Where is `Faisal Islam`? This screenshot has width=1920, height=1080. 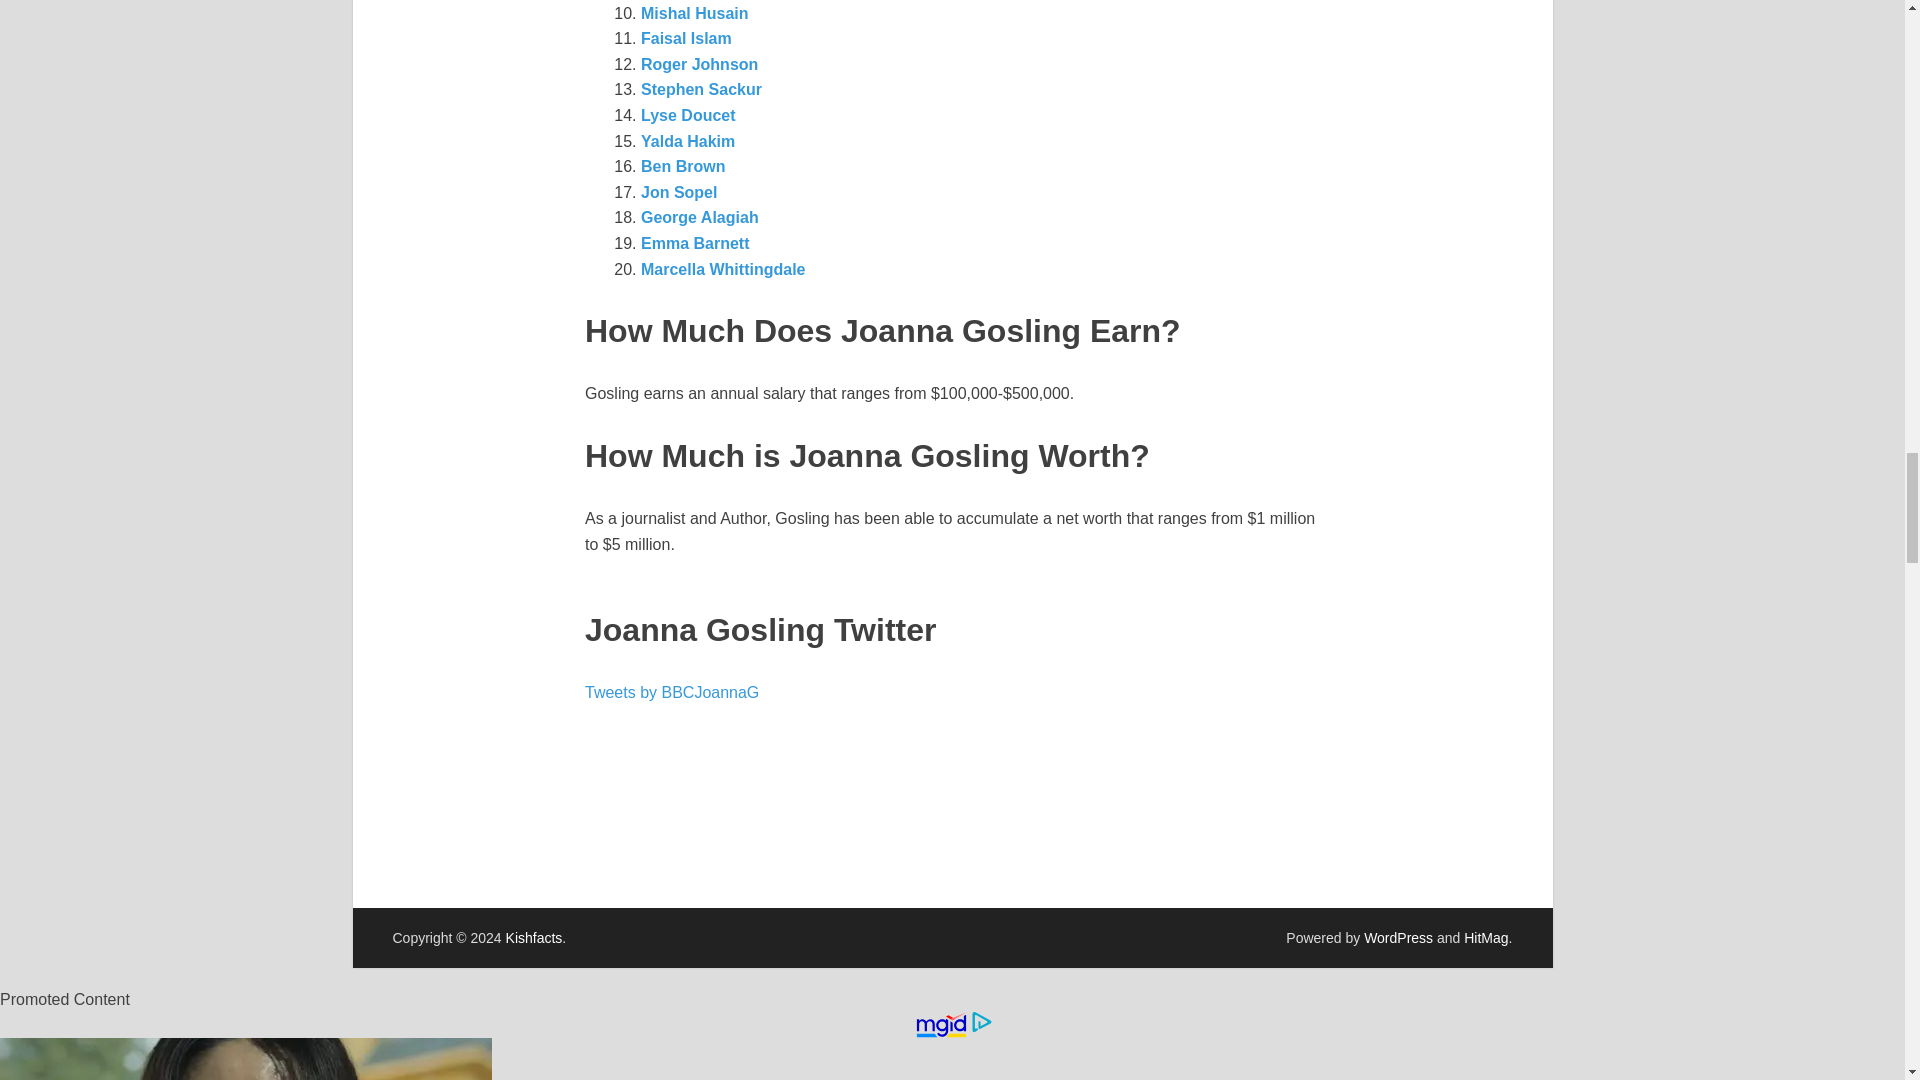 Faisal Islam is located at coordinates (686, 38).